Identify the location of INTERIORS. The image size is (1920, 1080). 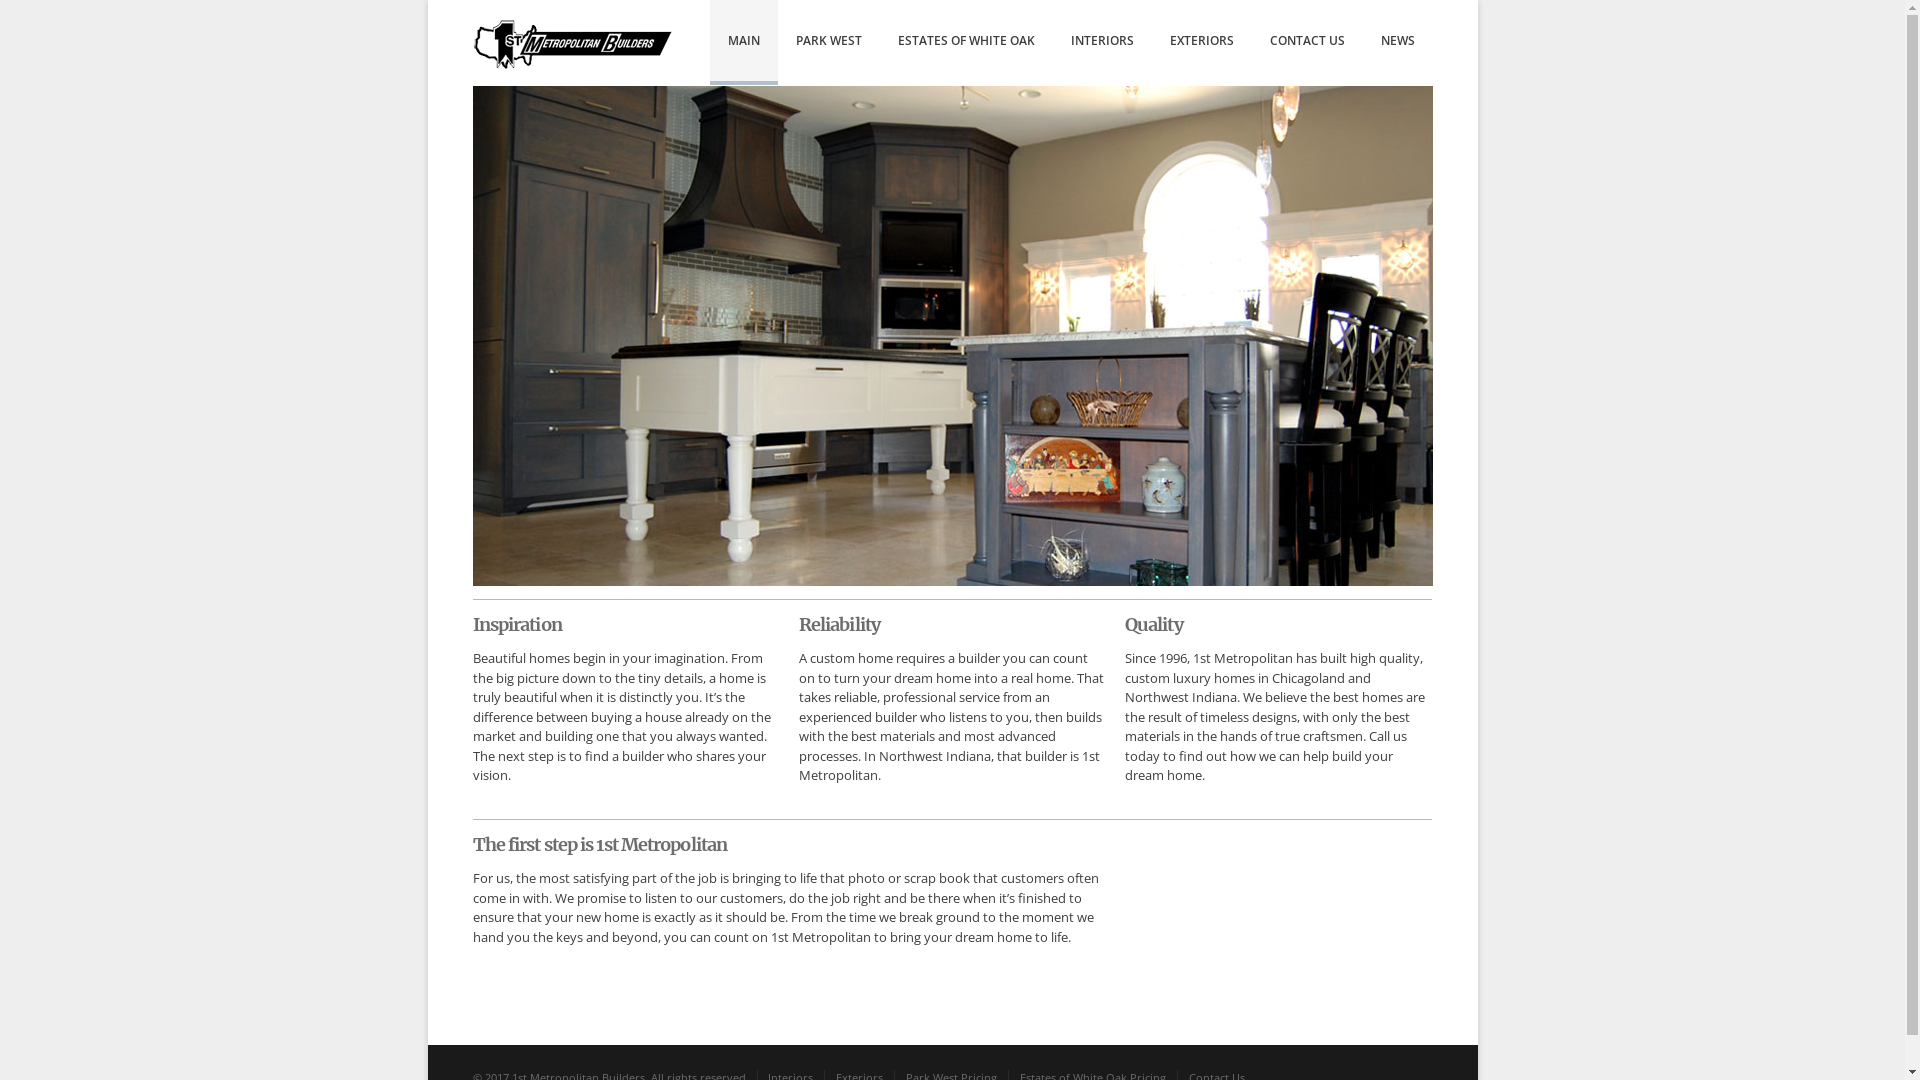
(1102, 42).